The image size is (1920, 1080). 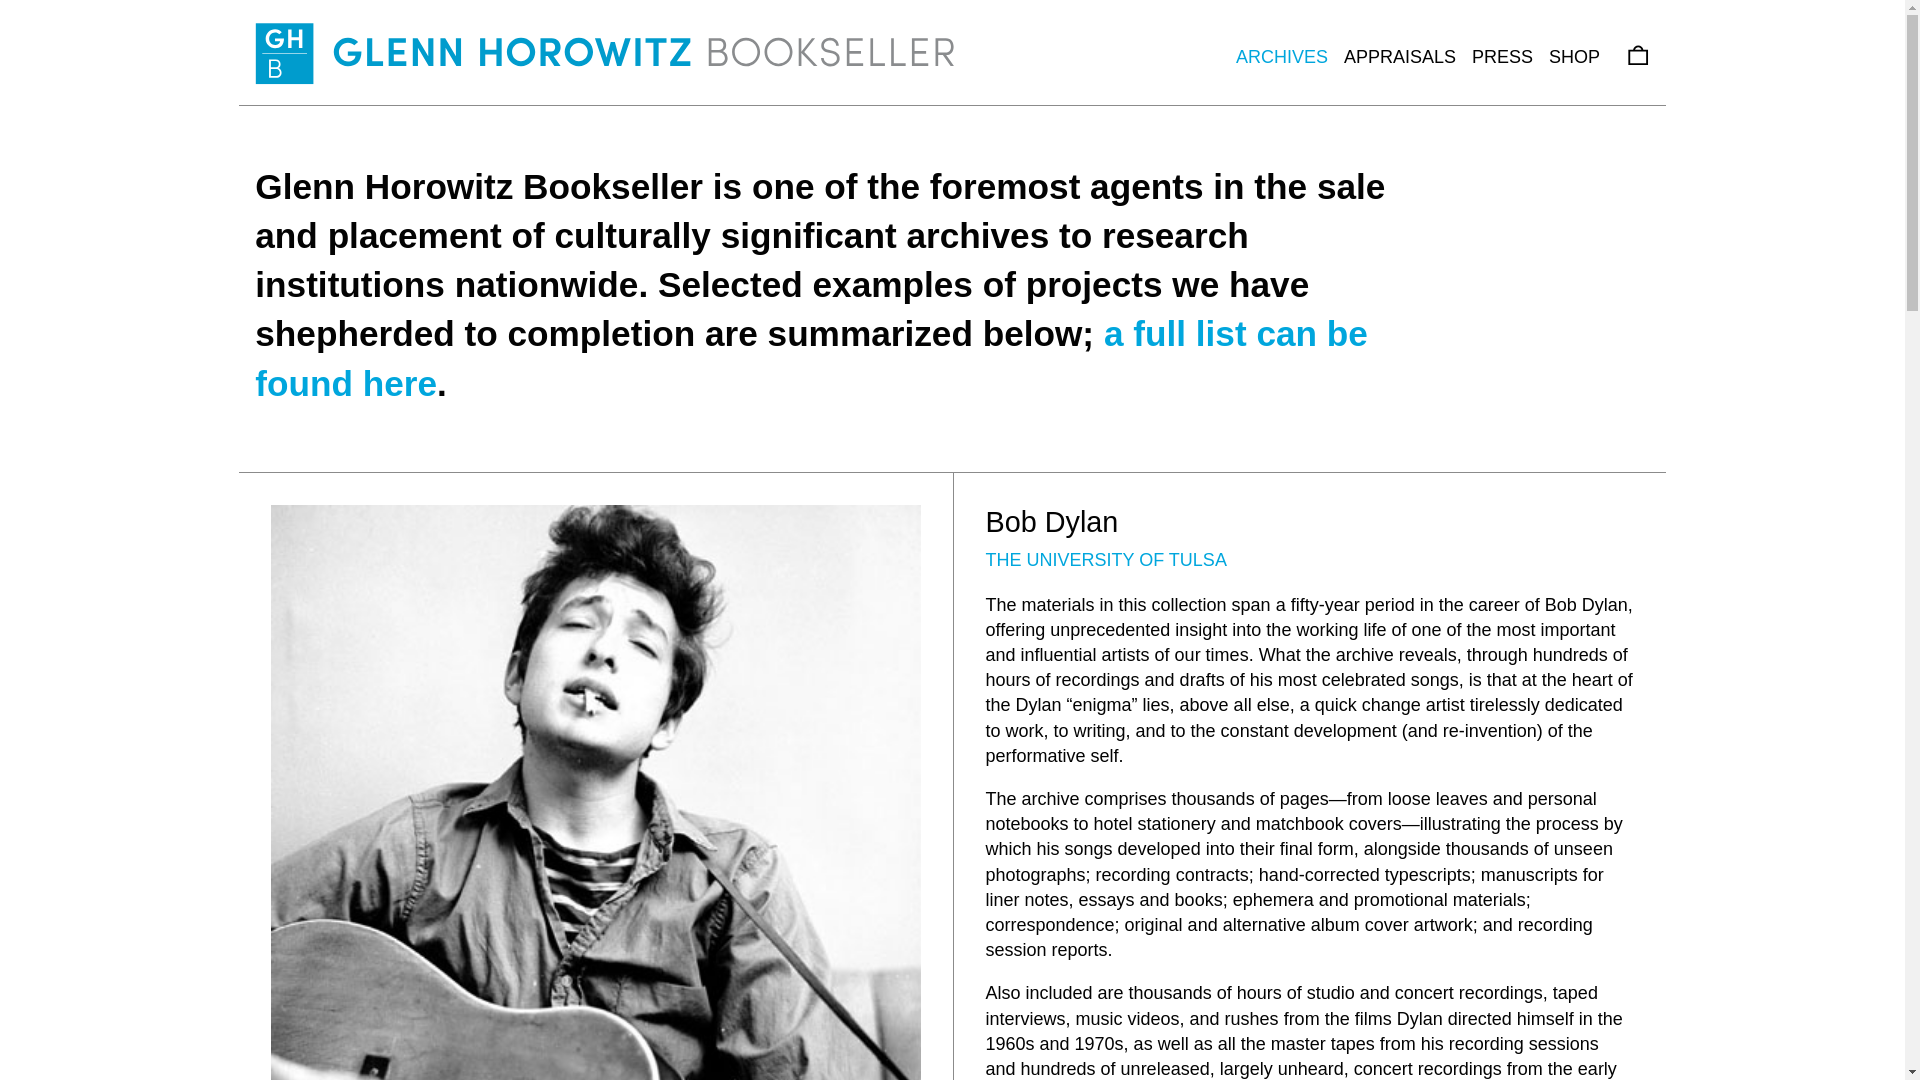 What do you see at coordinates (1400, 56) in the screenshot?
I see `APPRAISALS` at bounding box center [1400, 56].